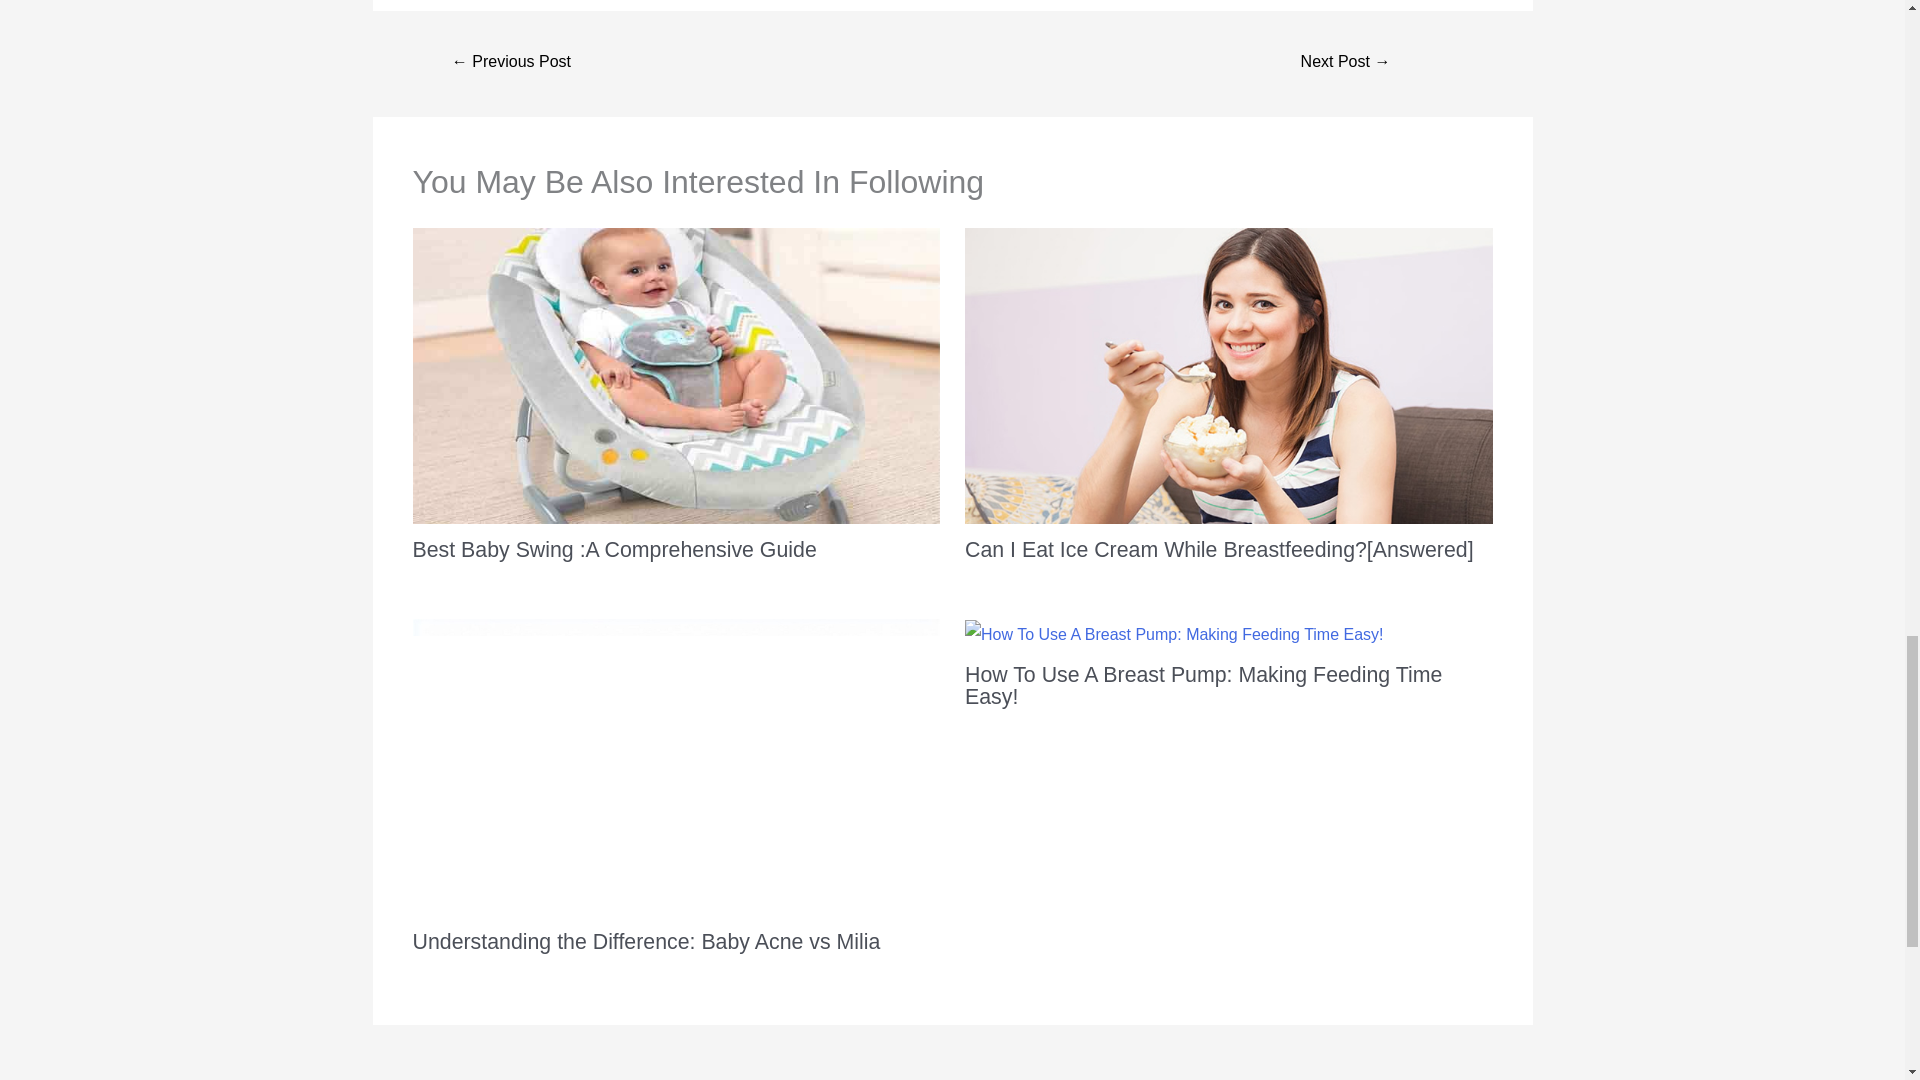 The height and width of the screenshot is (1080, 1920). What do you see at coordinates (614, 549) in the screenshot?
I see `Best Baby Swing :A Comprehensive Guide` at bounding box center [614, 549].